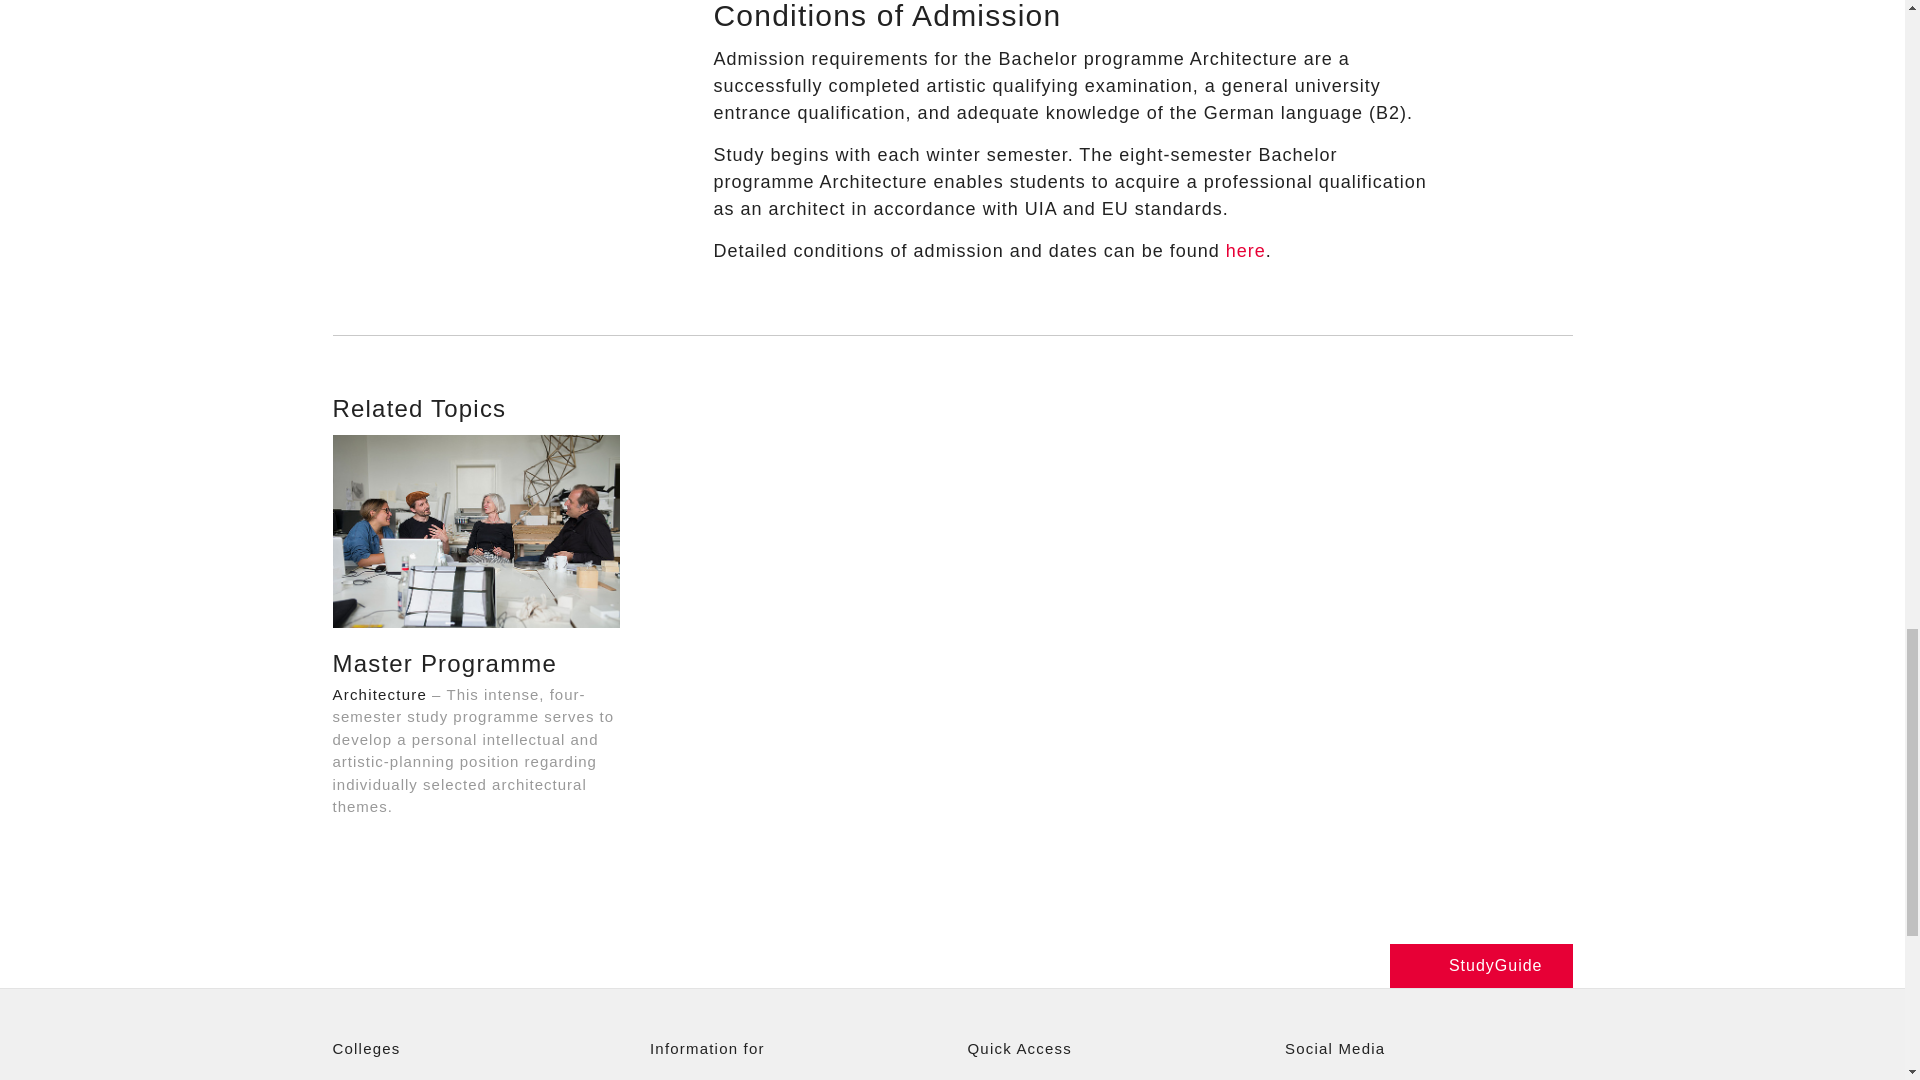  I want to click on Foto: Matthias Heyde, so click(476, 531).